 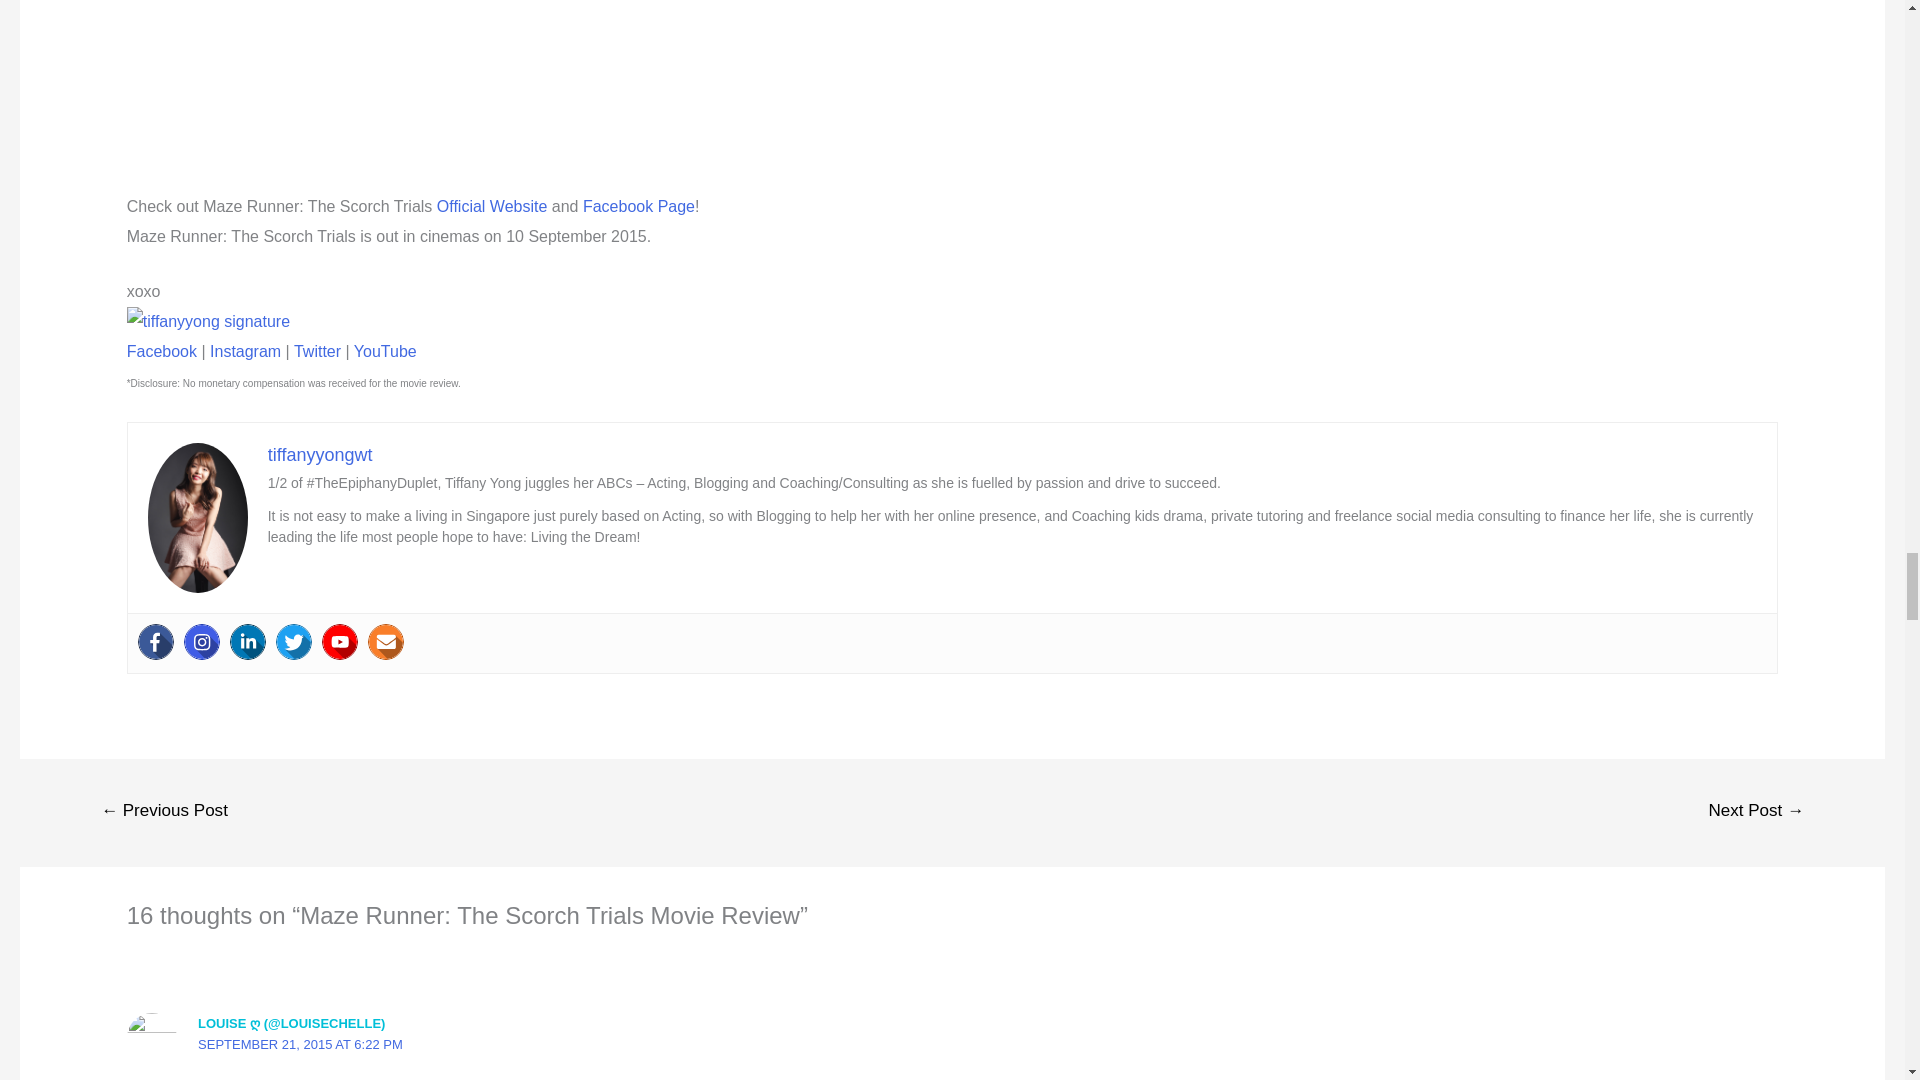 I want to click on Instagram, so click(x=202, y=642).